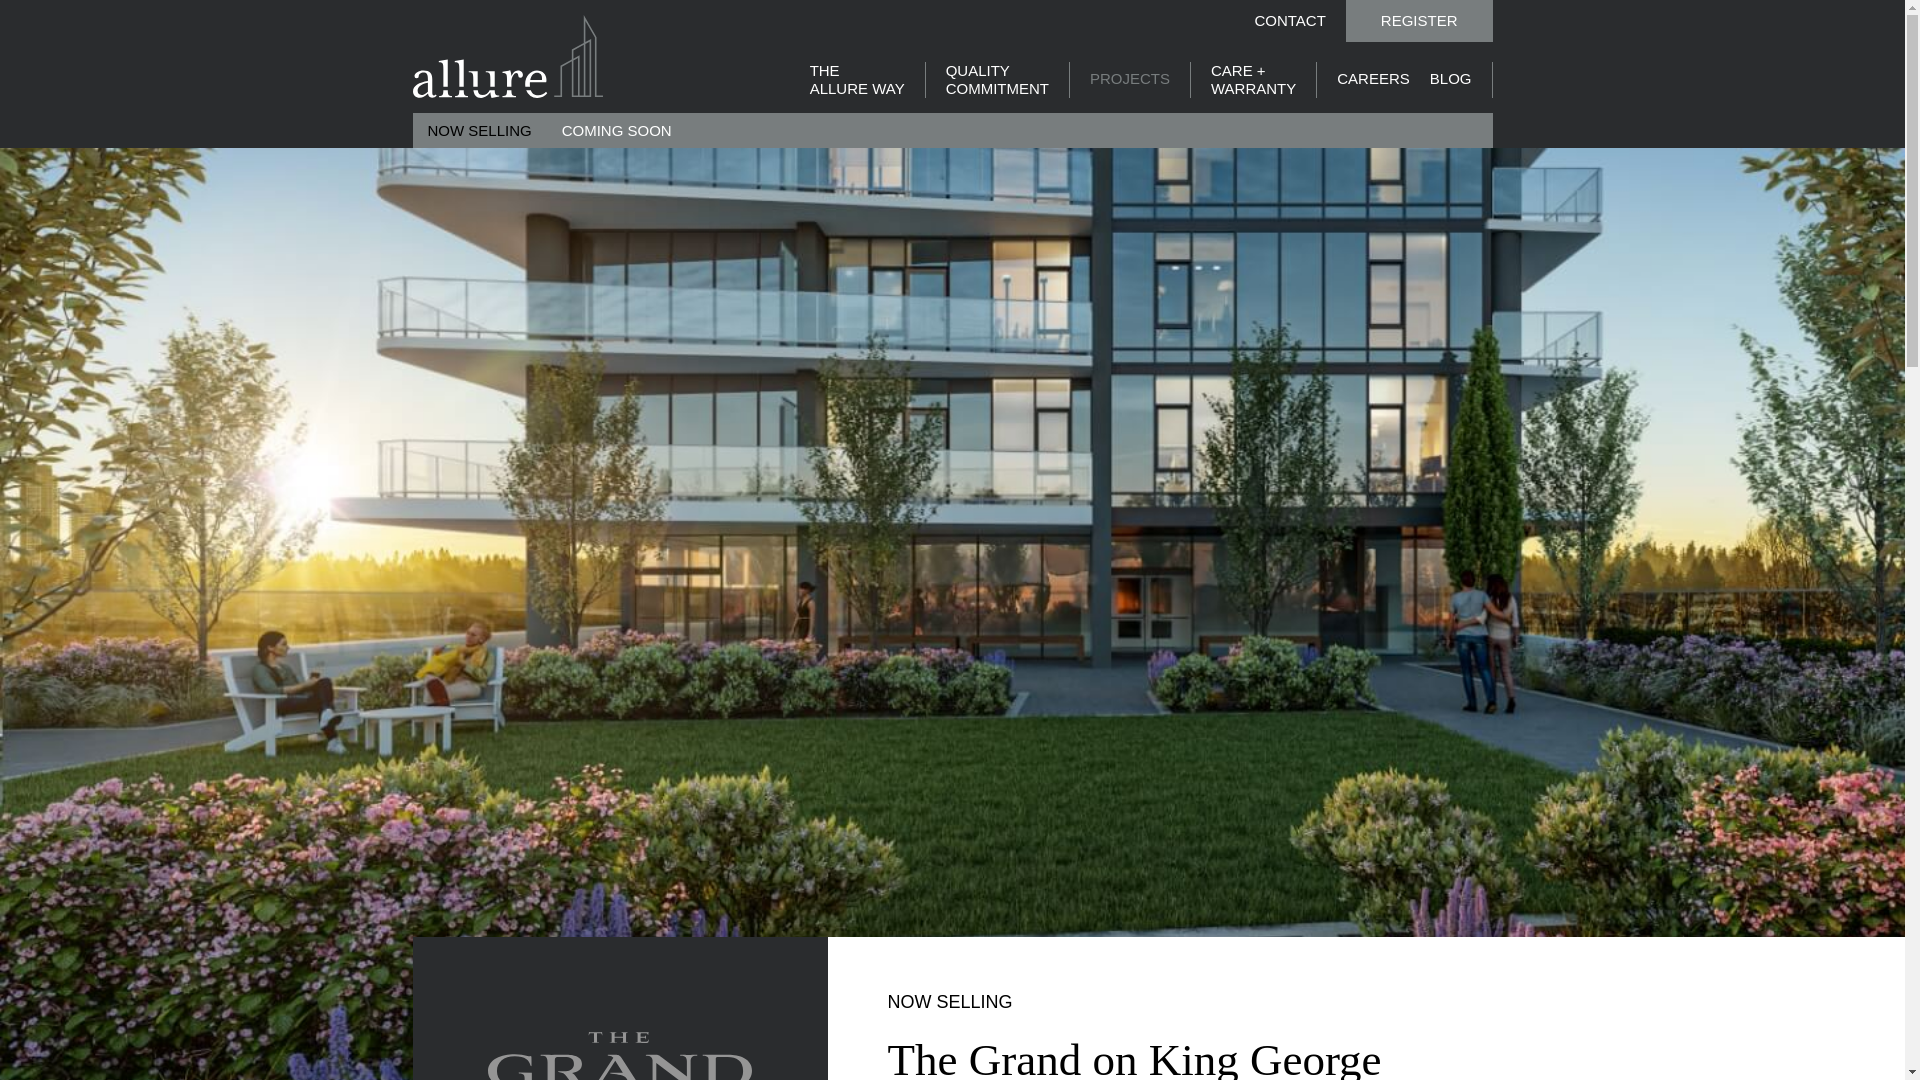 This screenshot has width=1920, height=1080. I want to click on Careers, so click(1372, 78).